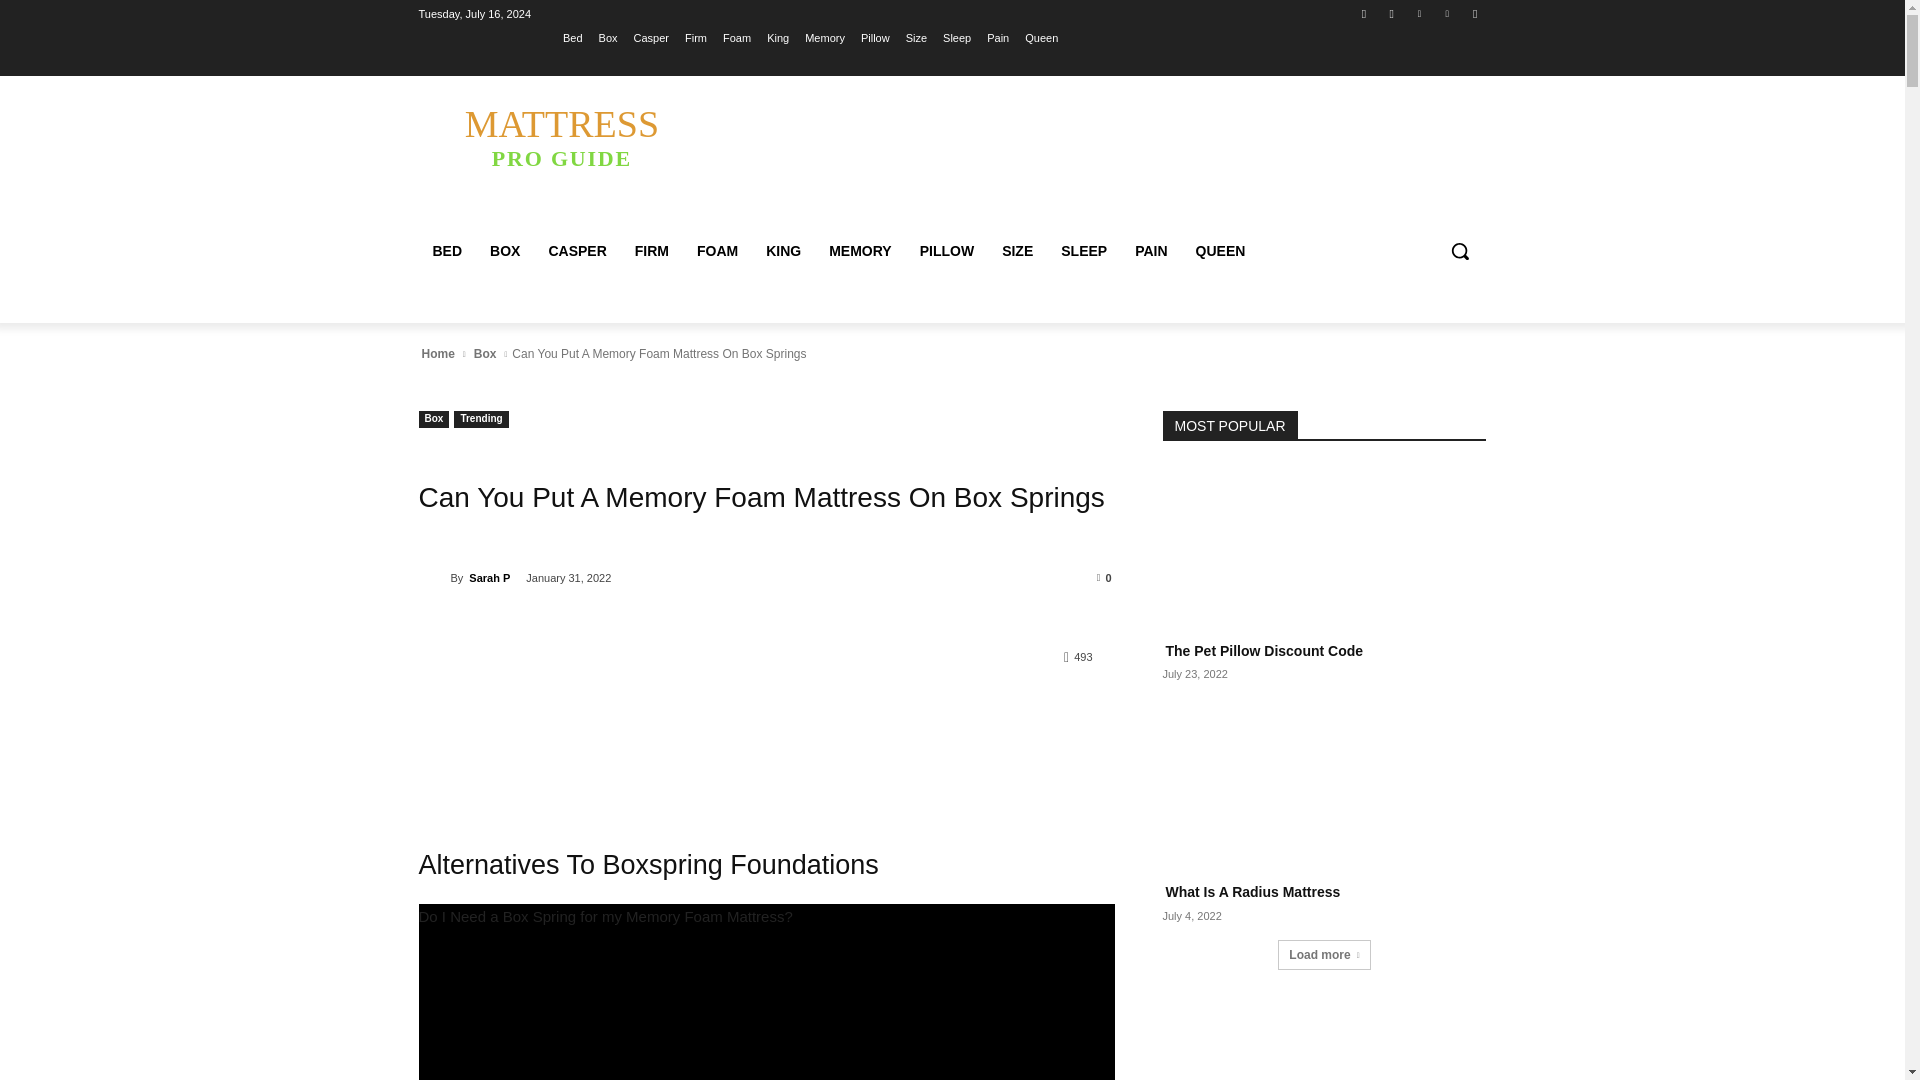 Image resolution: width=1920 pixels, height=1080 pixels. What do you see at coordinates (736, 37) in the screenshot?
I see `Foam` at bounding box center [736, 37].